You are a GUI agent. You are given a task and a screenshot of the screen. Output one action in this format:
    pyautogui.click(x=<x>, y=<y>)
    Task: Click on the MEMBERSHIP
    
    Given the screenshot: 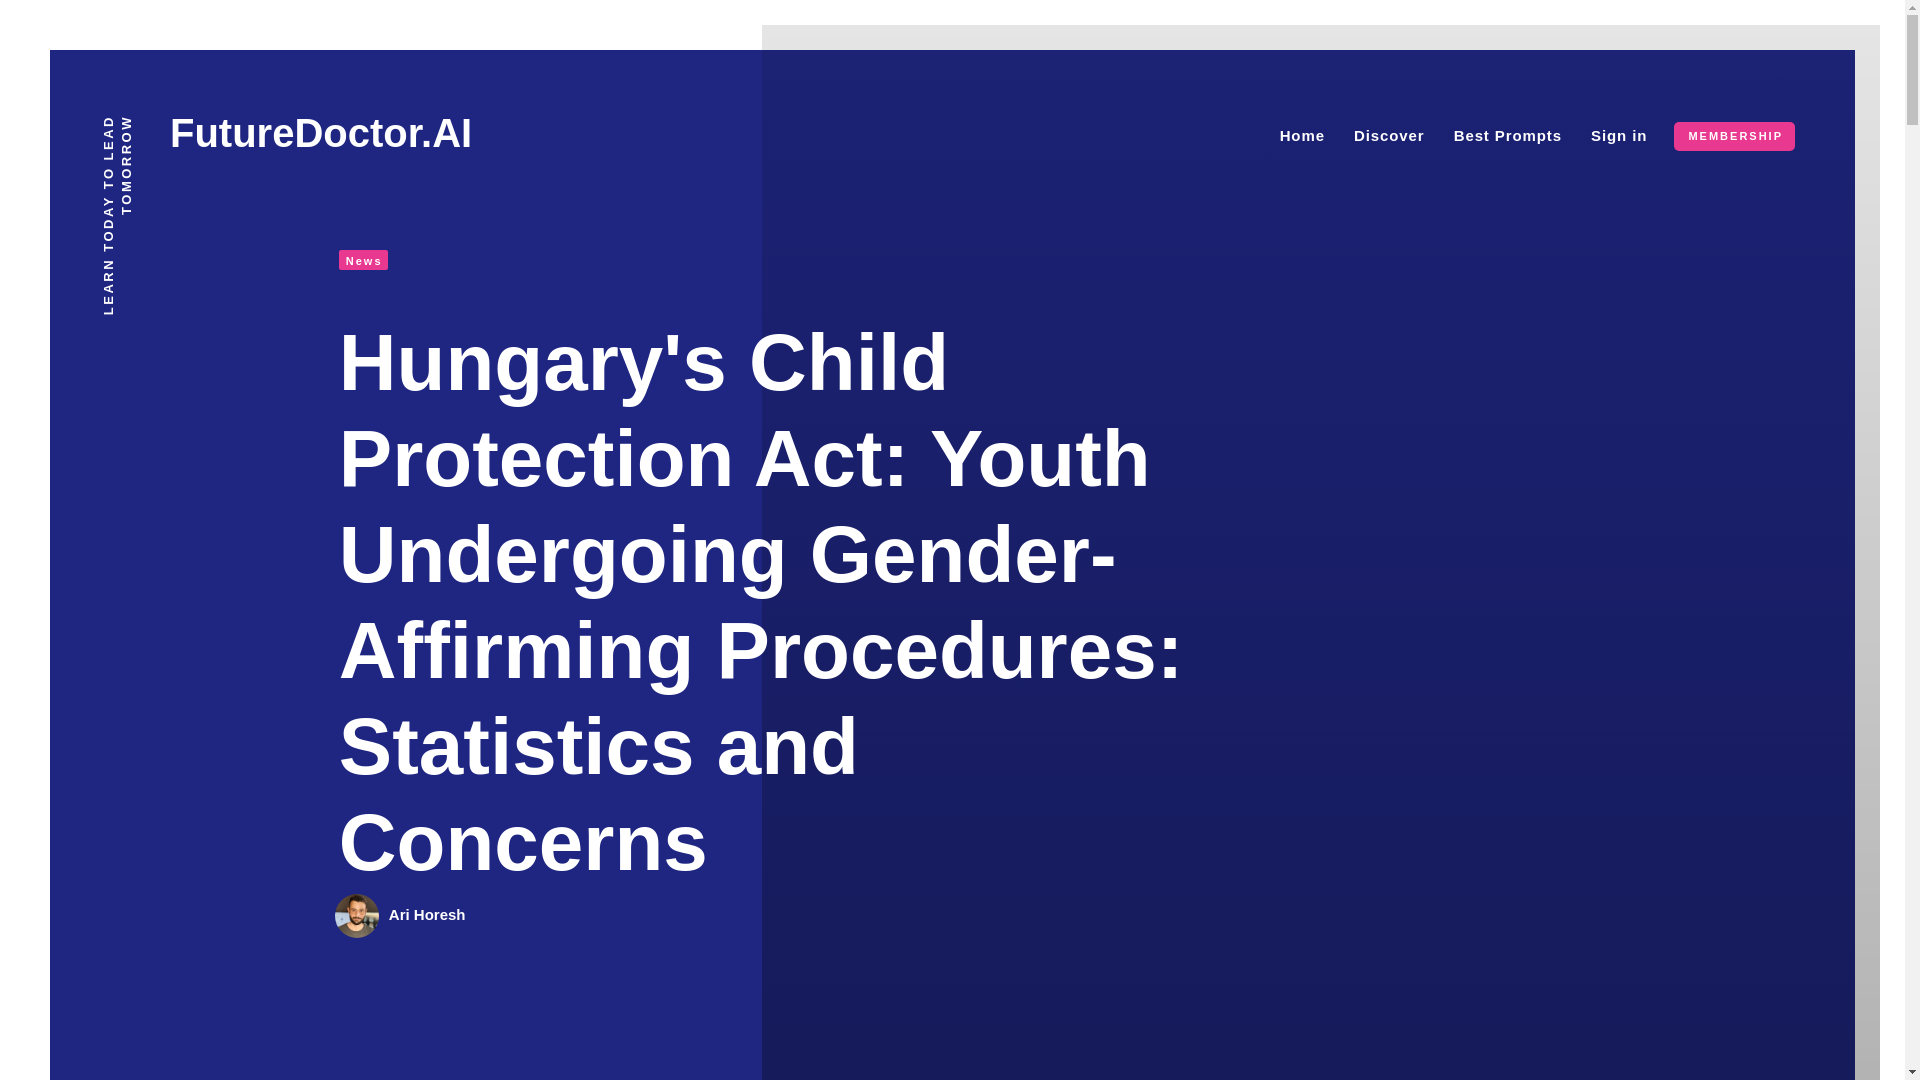 What is the action you would take?
    pyautogui.click(x=1734, y=136)
    